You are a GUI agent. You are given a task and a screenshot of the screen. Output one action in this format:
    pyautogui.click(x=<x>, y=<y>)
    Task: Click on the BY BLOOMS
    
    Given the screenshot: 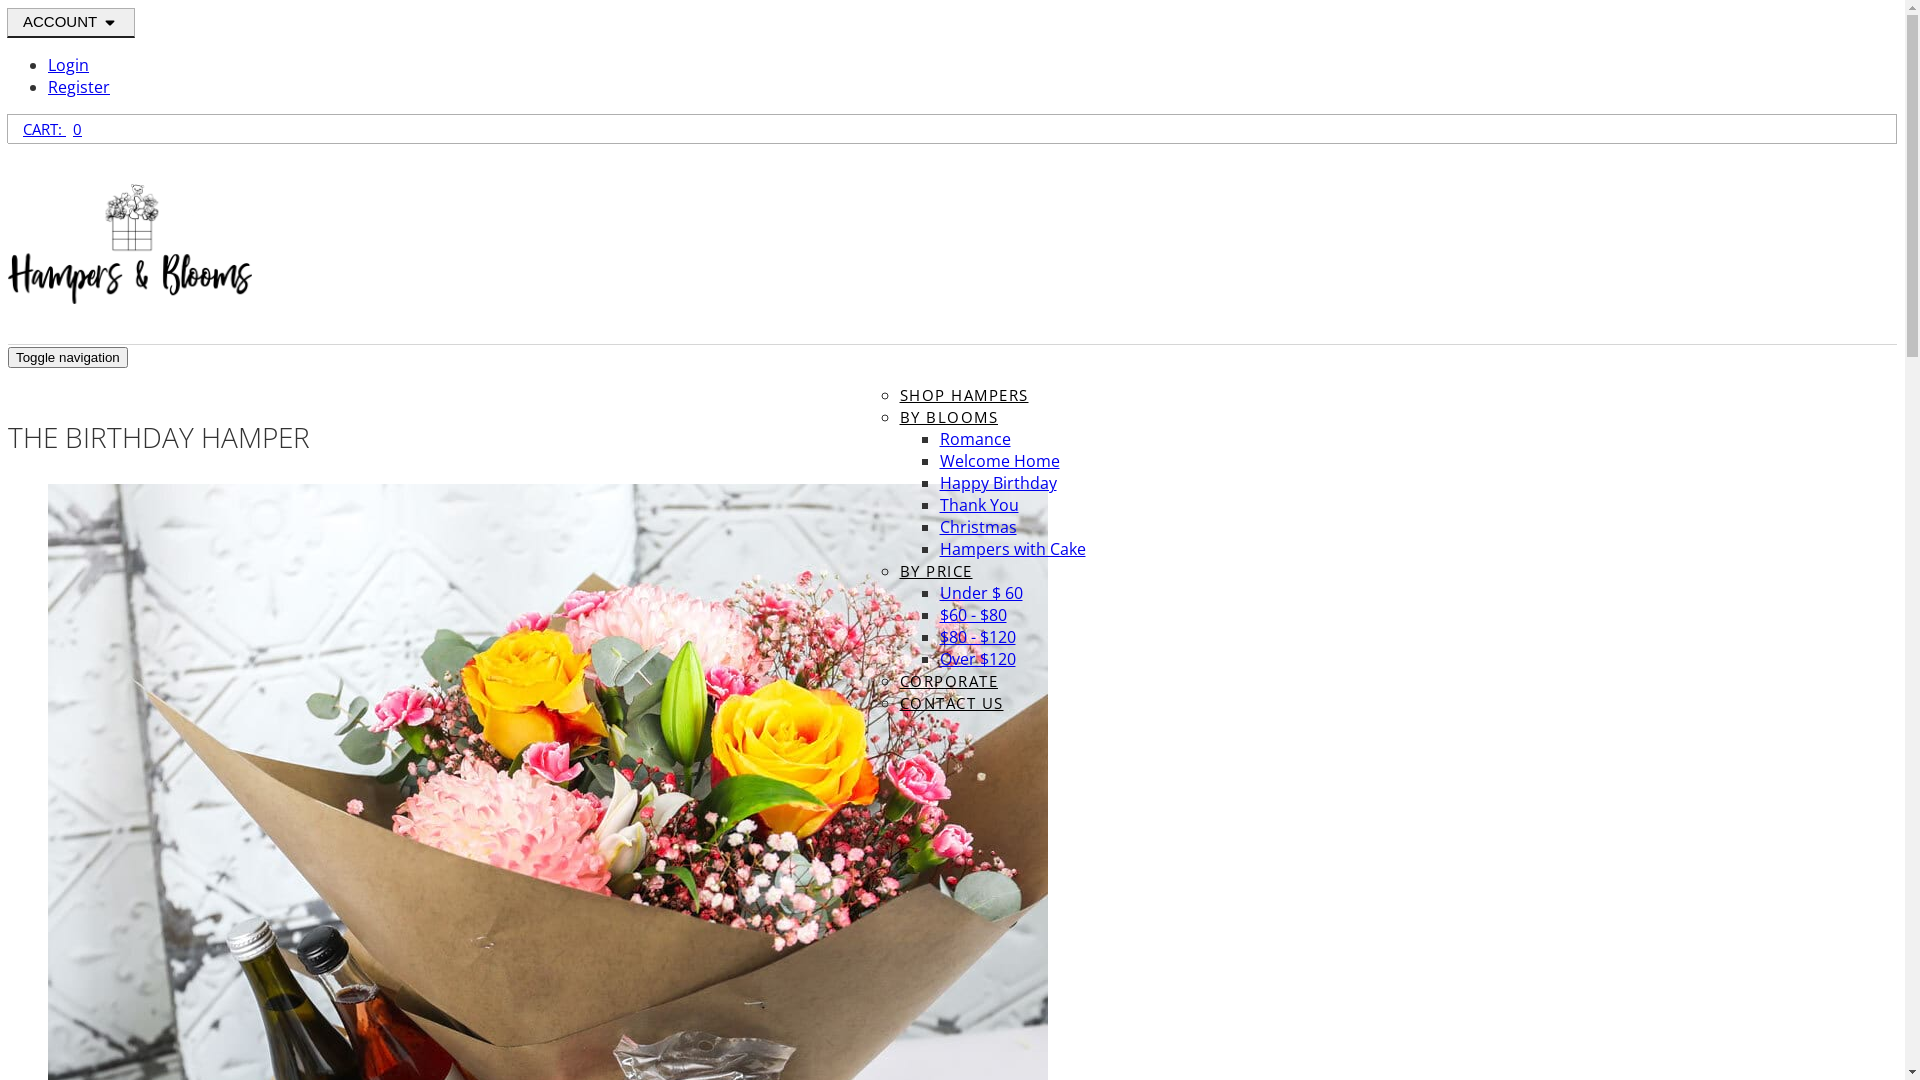 What is the action you would take?
    pyautogui.click(x=949, y=417)
    